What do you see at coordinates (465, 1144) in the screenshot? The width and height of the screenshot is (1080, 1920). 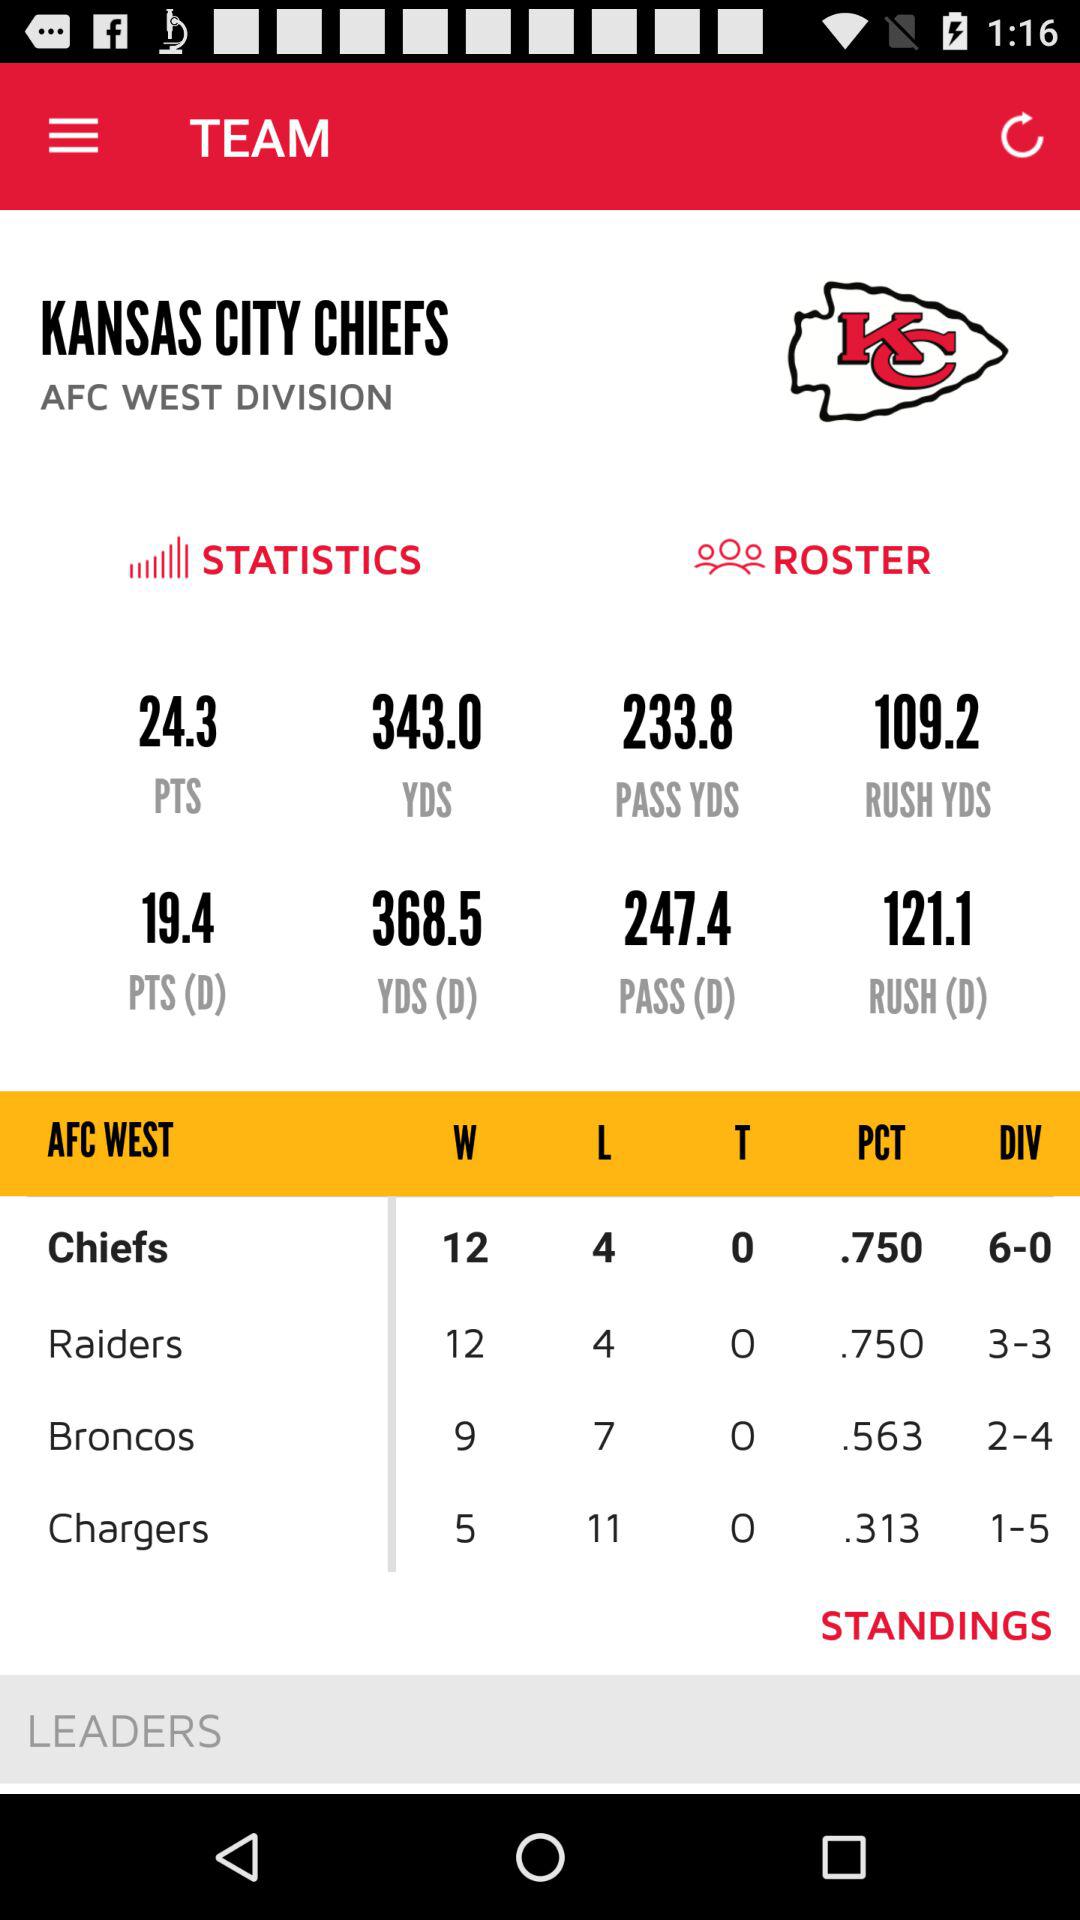 I see `jump until the w icon` at bounding box center [465, 1144].